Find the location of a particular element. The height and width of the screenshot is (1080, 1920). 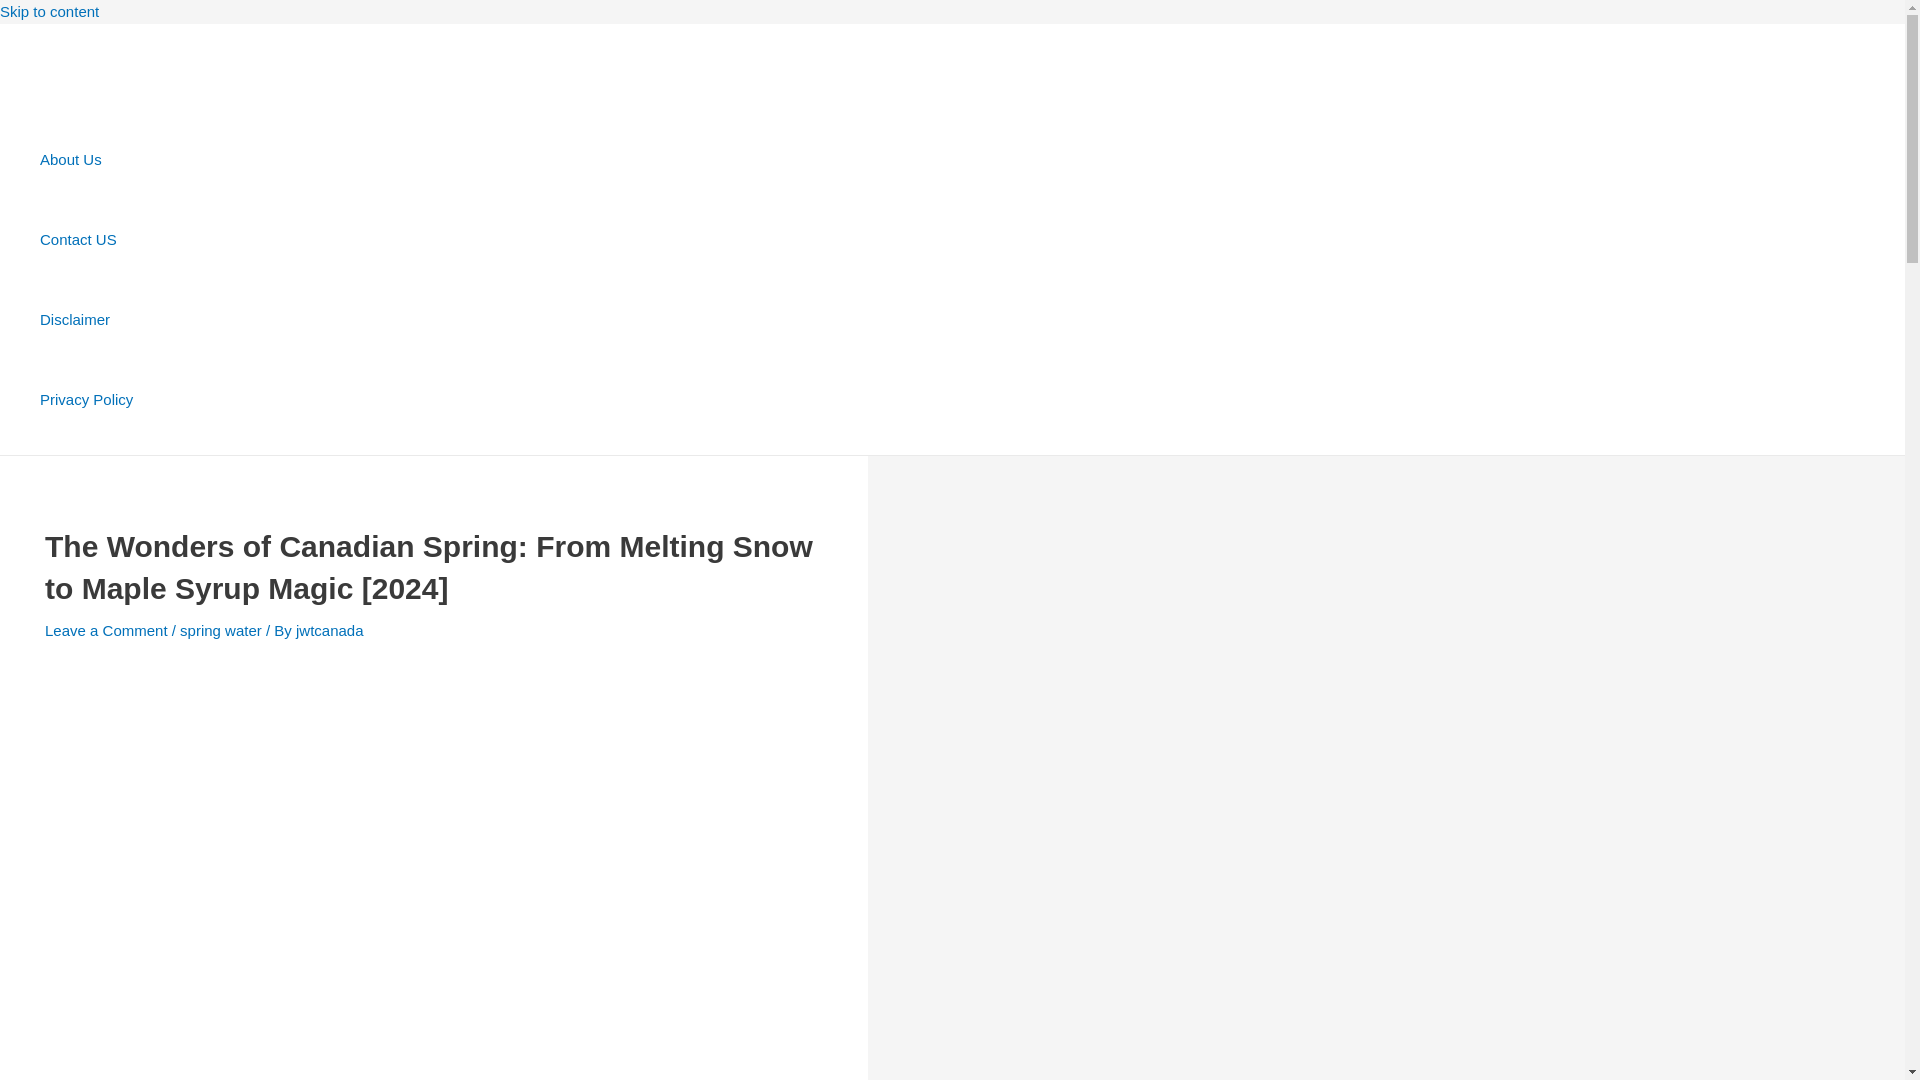

View all posts by jwtcanada is located at coordinates (330, 630).